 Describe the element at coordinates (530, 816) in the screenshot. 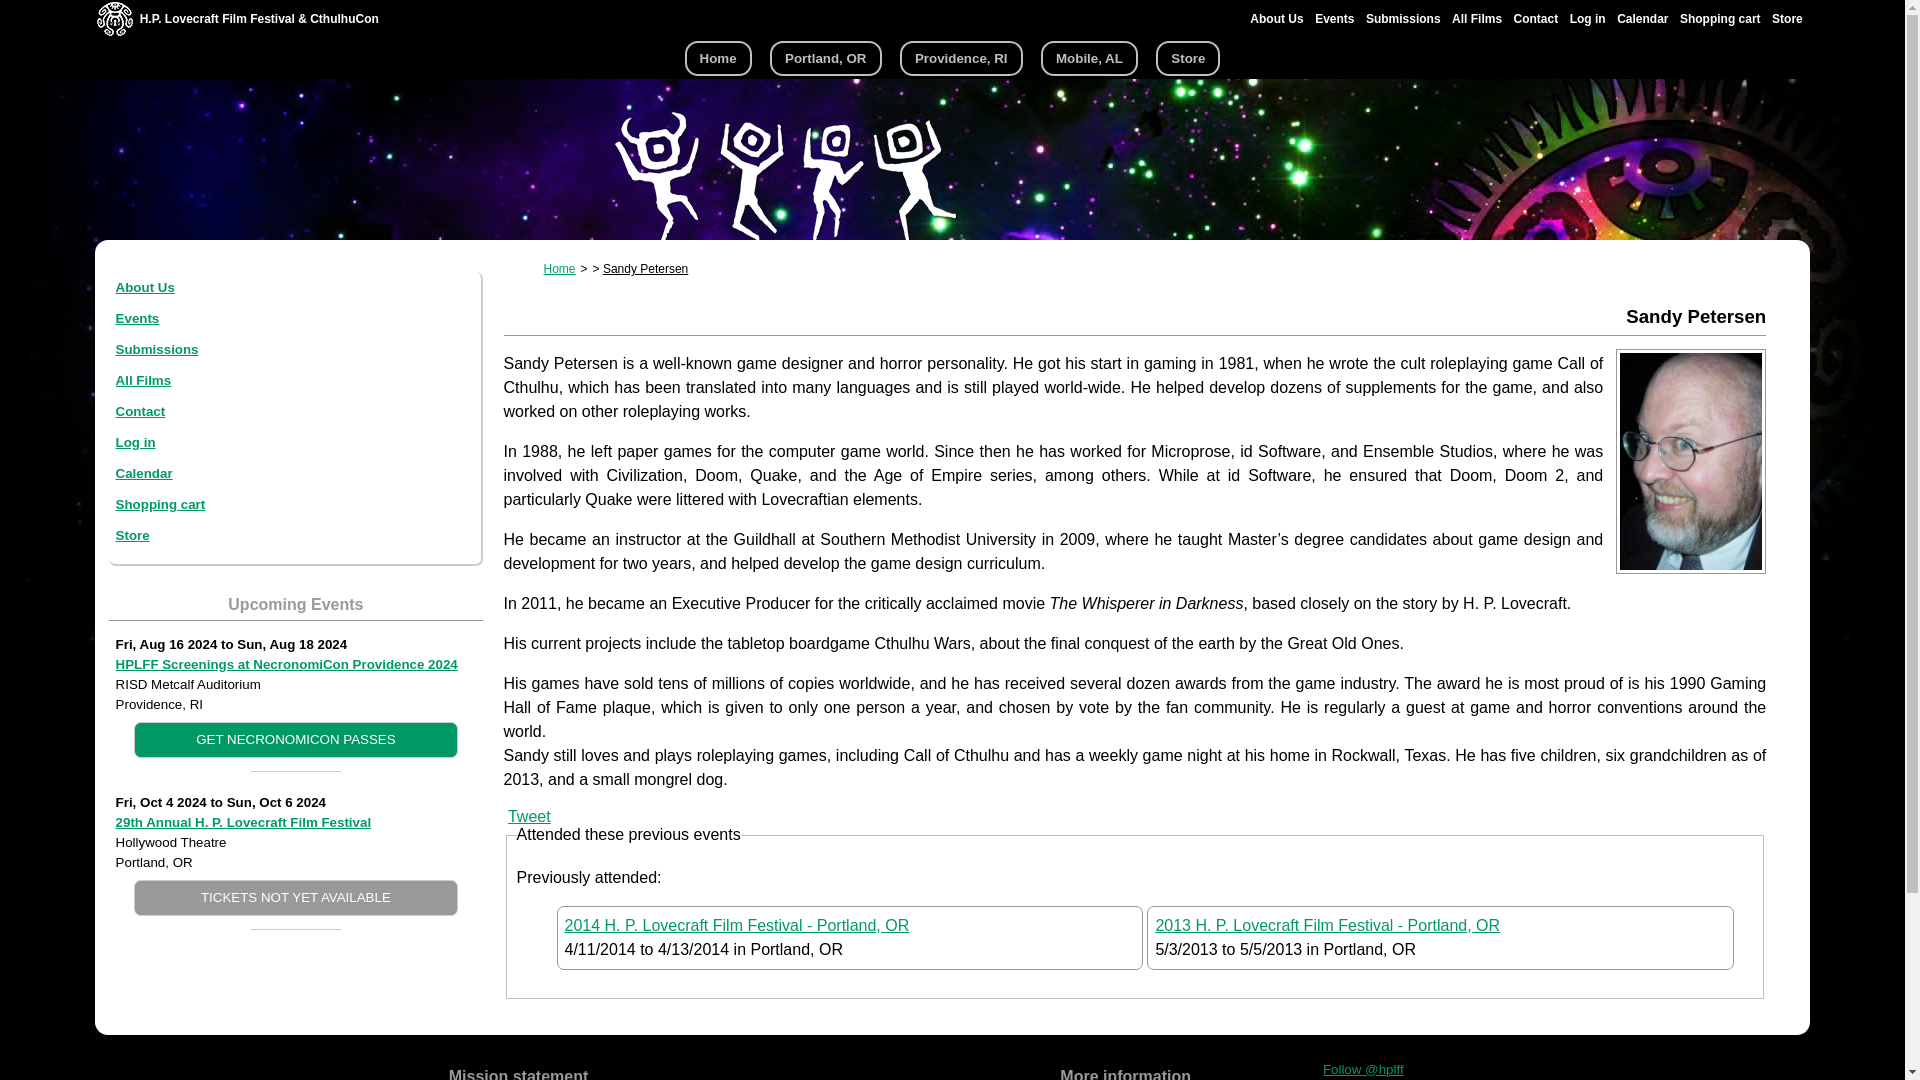

I see `Tweet` at that location.